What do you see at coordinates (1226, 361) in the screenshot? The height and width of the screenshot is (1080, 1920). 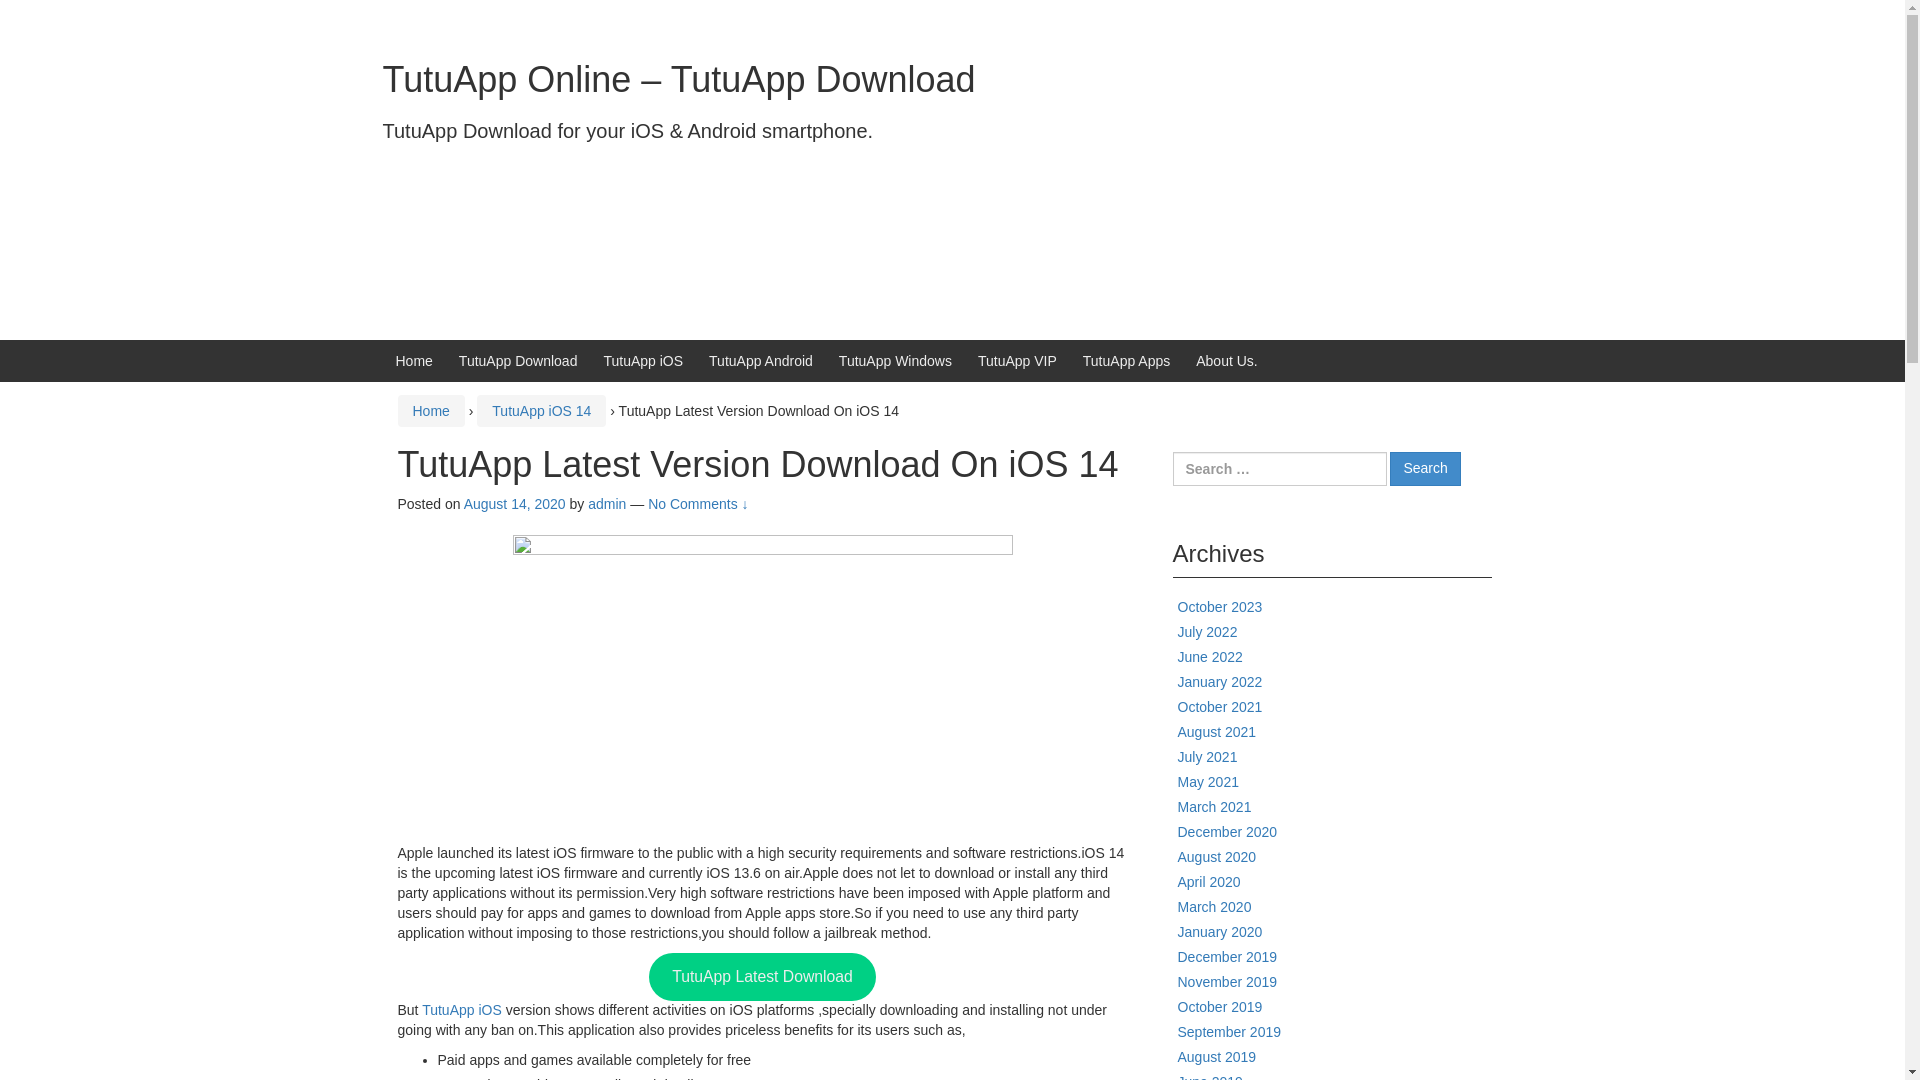 I see `About Us.` at bounding box center [1226, 361].